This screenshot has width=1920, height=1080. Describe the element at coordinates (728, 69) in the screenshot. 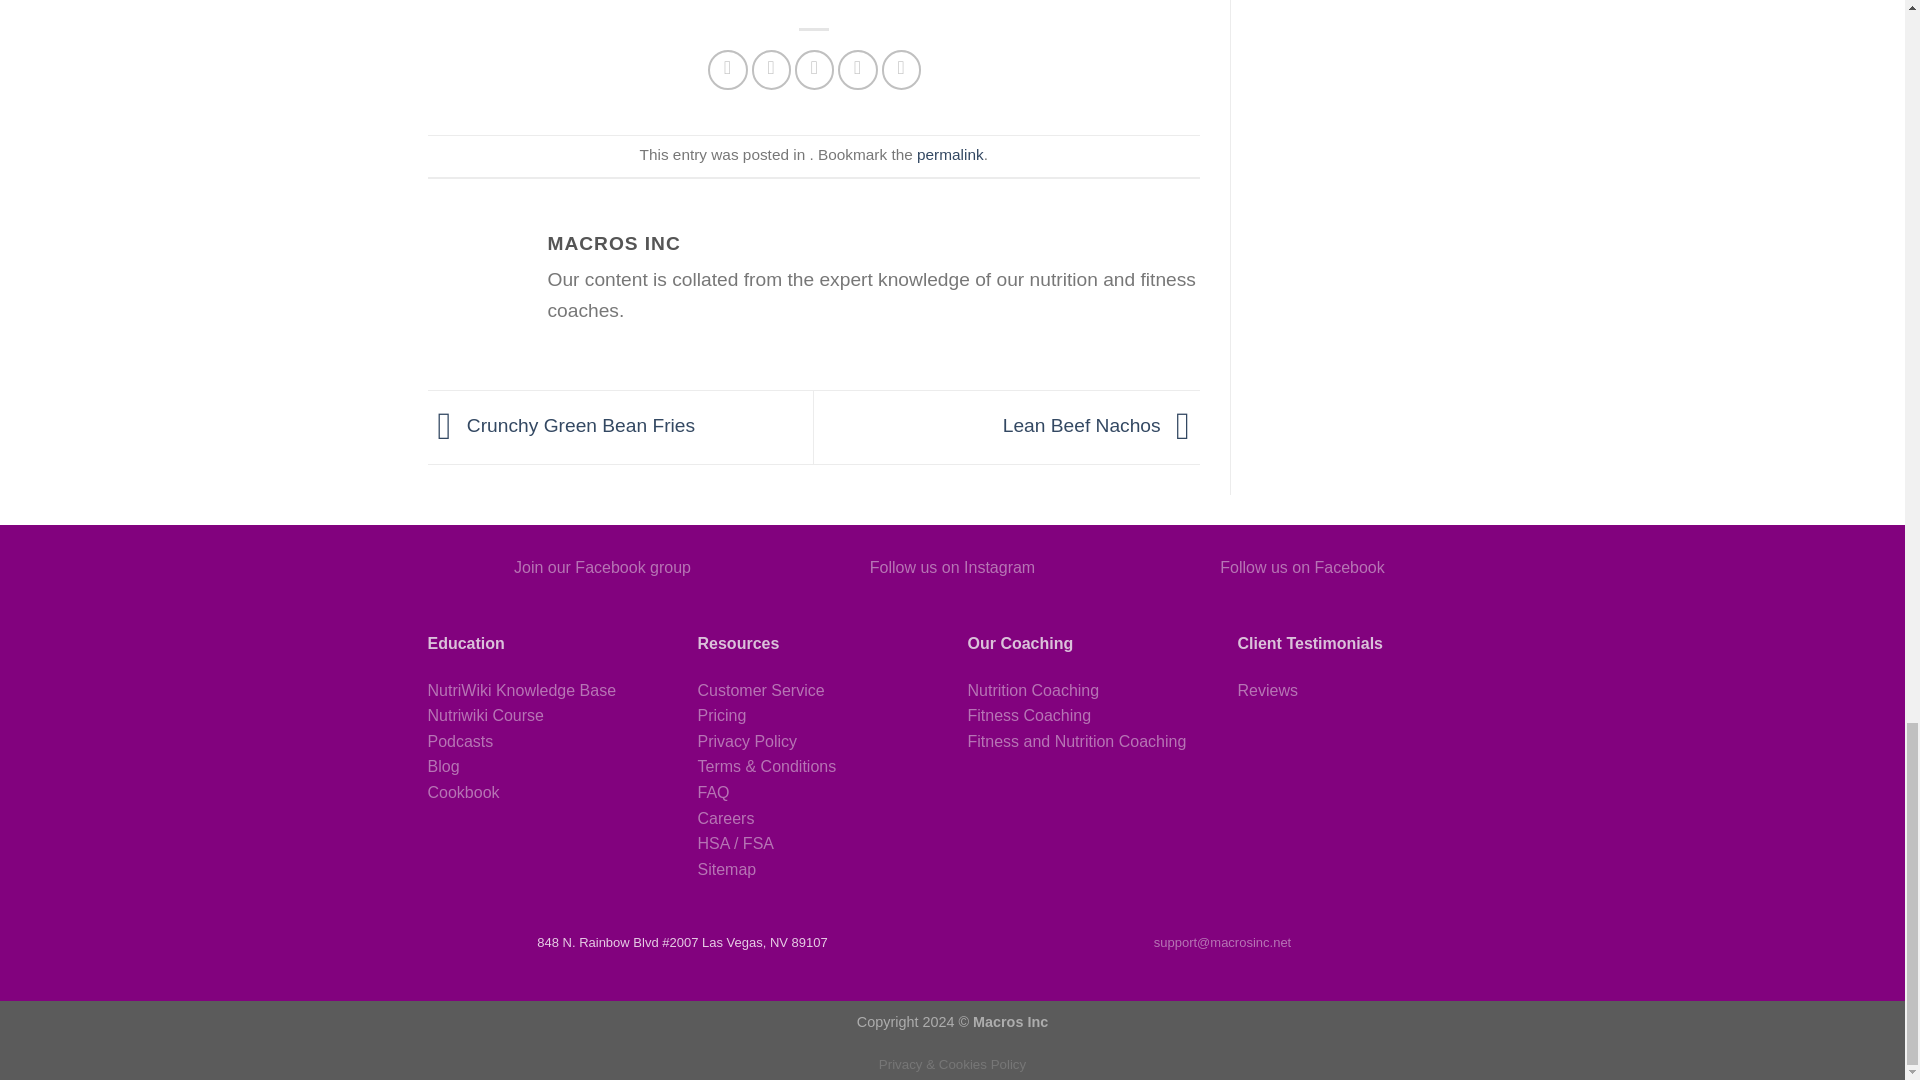

I see `Share on Facebook` at that location.